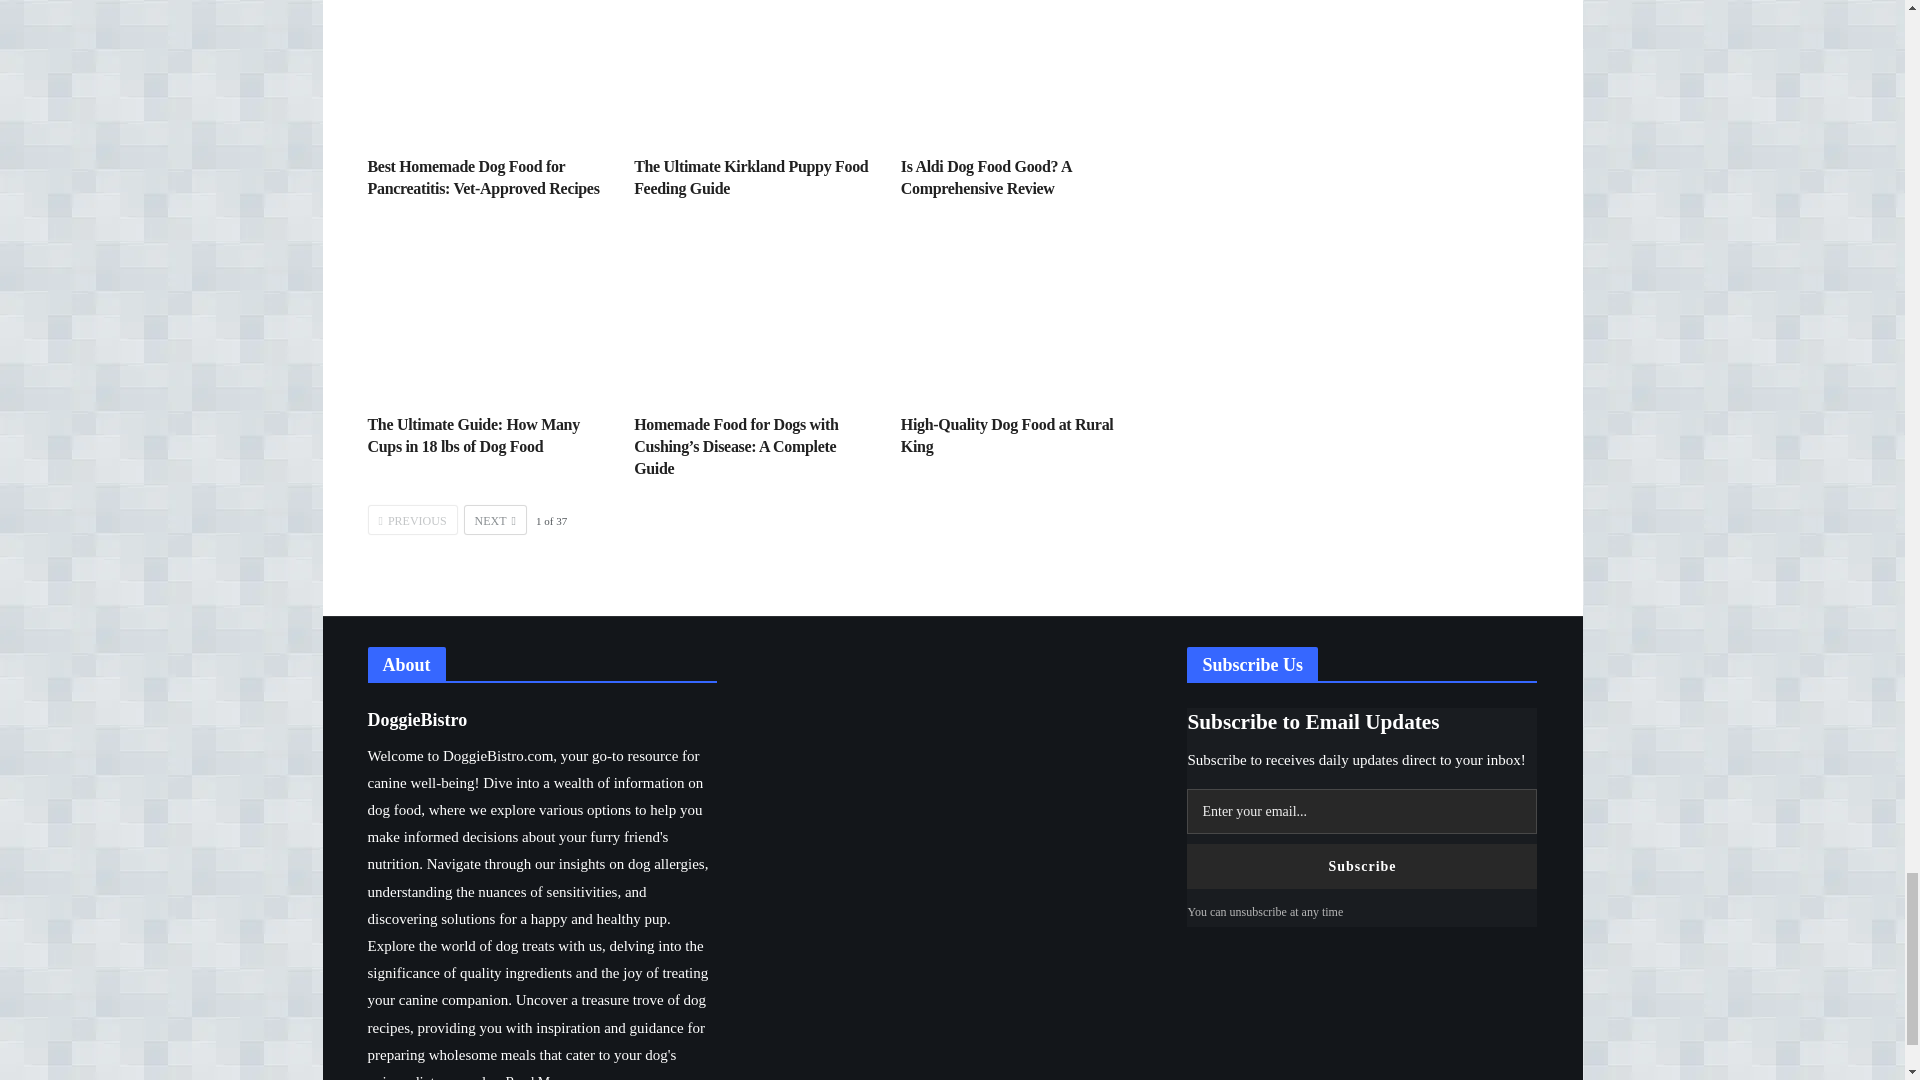  Describe the element at coordinates (986, 176) in the screenshot. I see `Is Aldi Dog Food Good? A Comprehensive Review` at that location.